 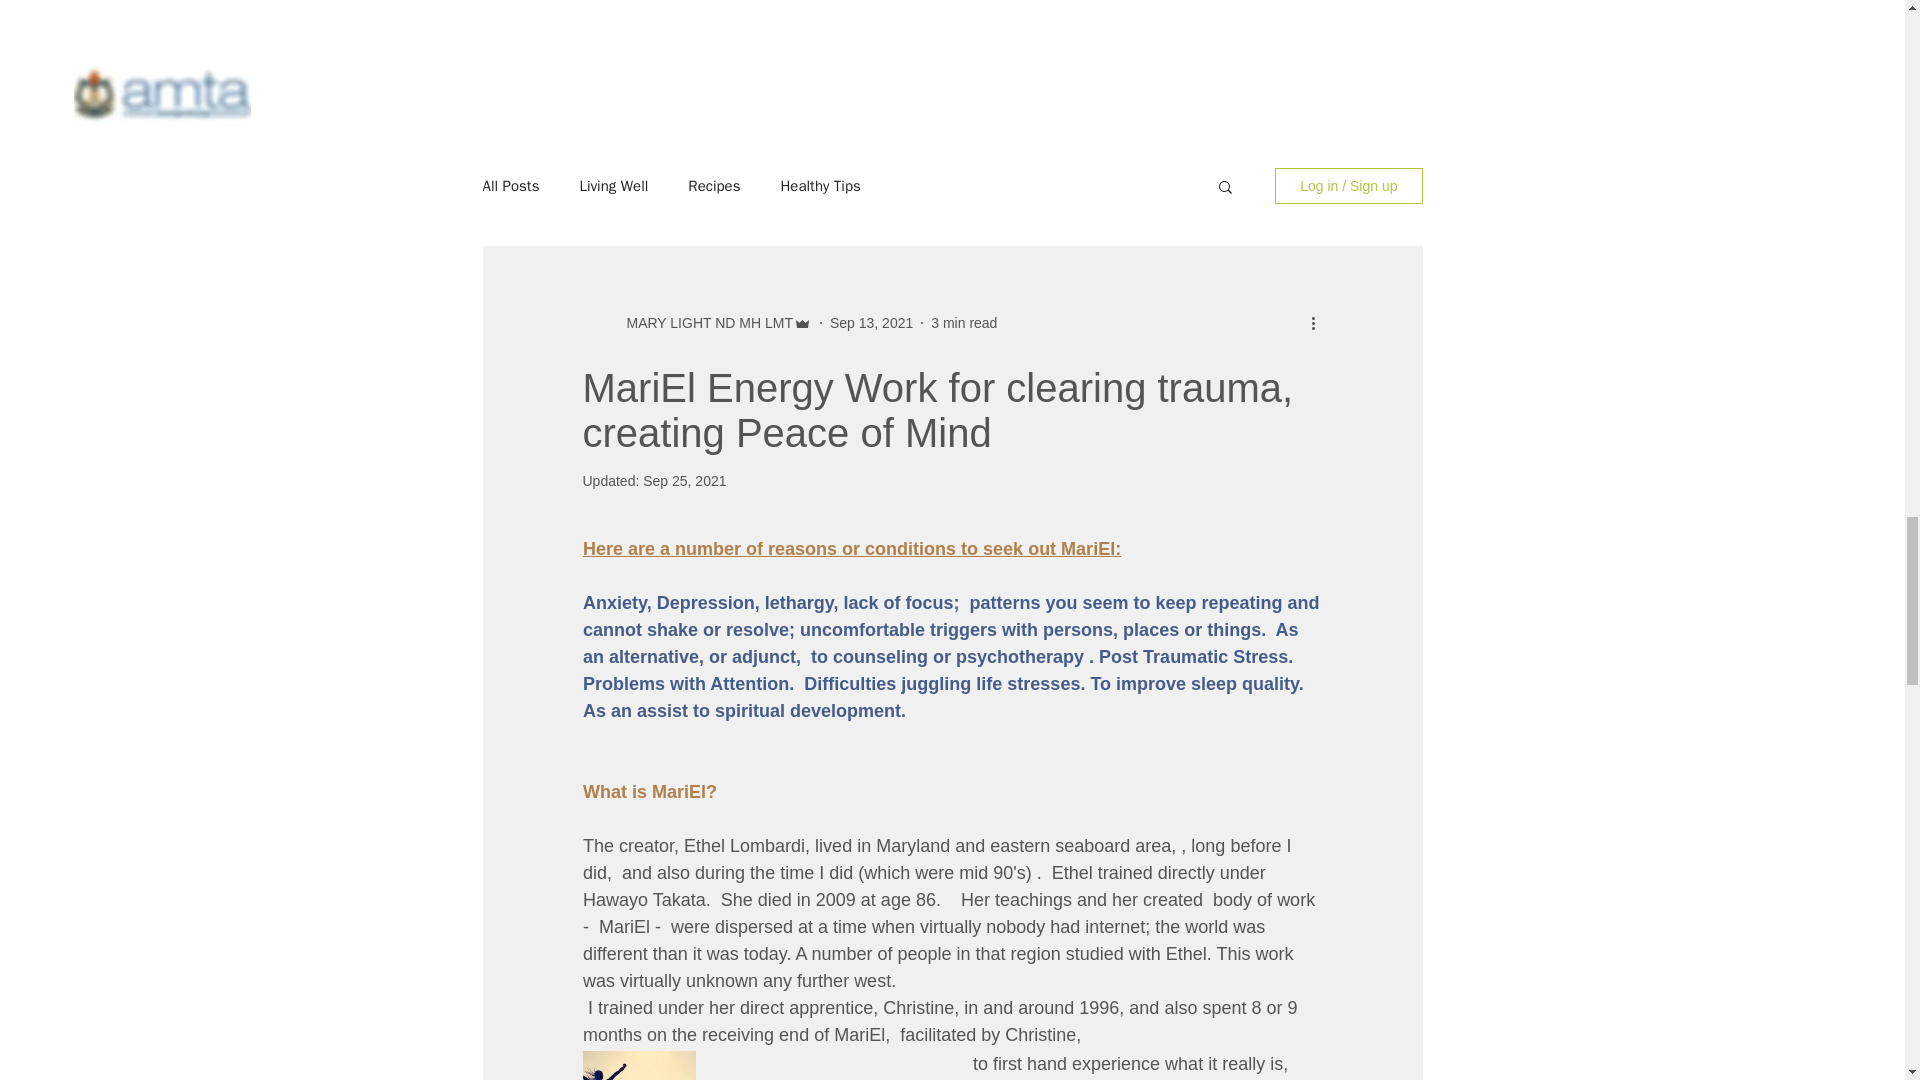 I want to click on Living Well, so click(x=614, y=186).